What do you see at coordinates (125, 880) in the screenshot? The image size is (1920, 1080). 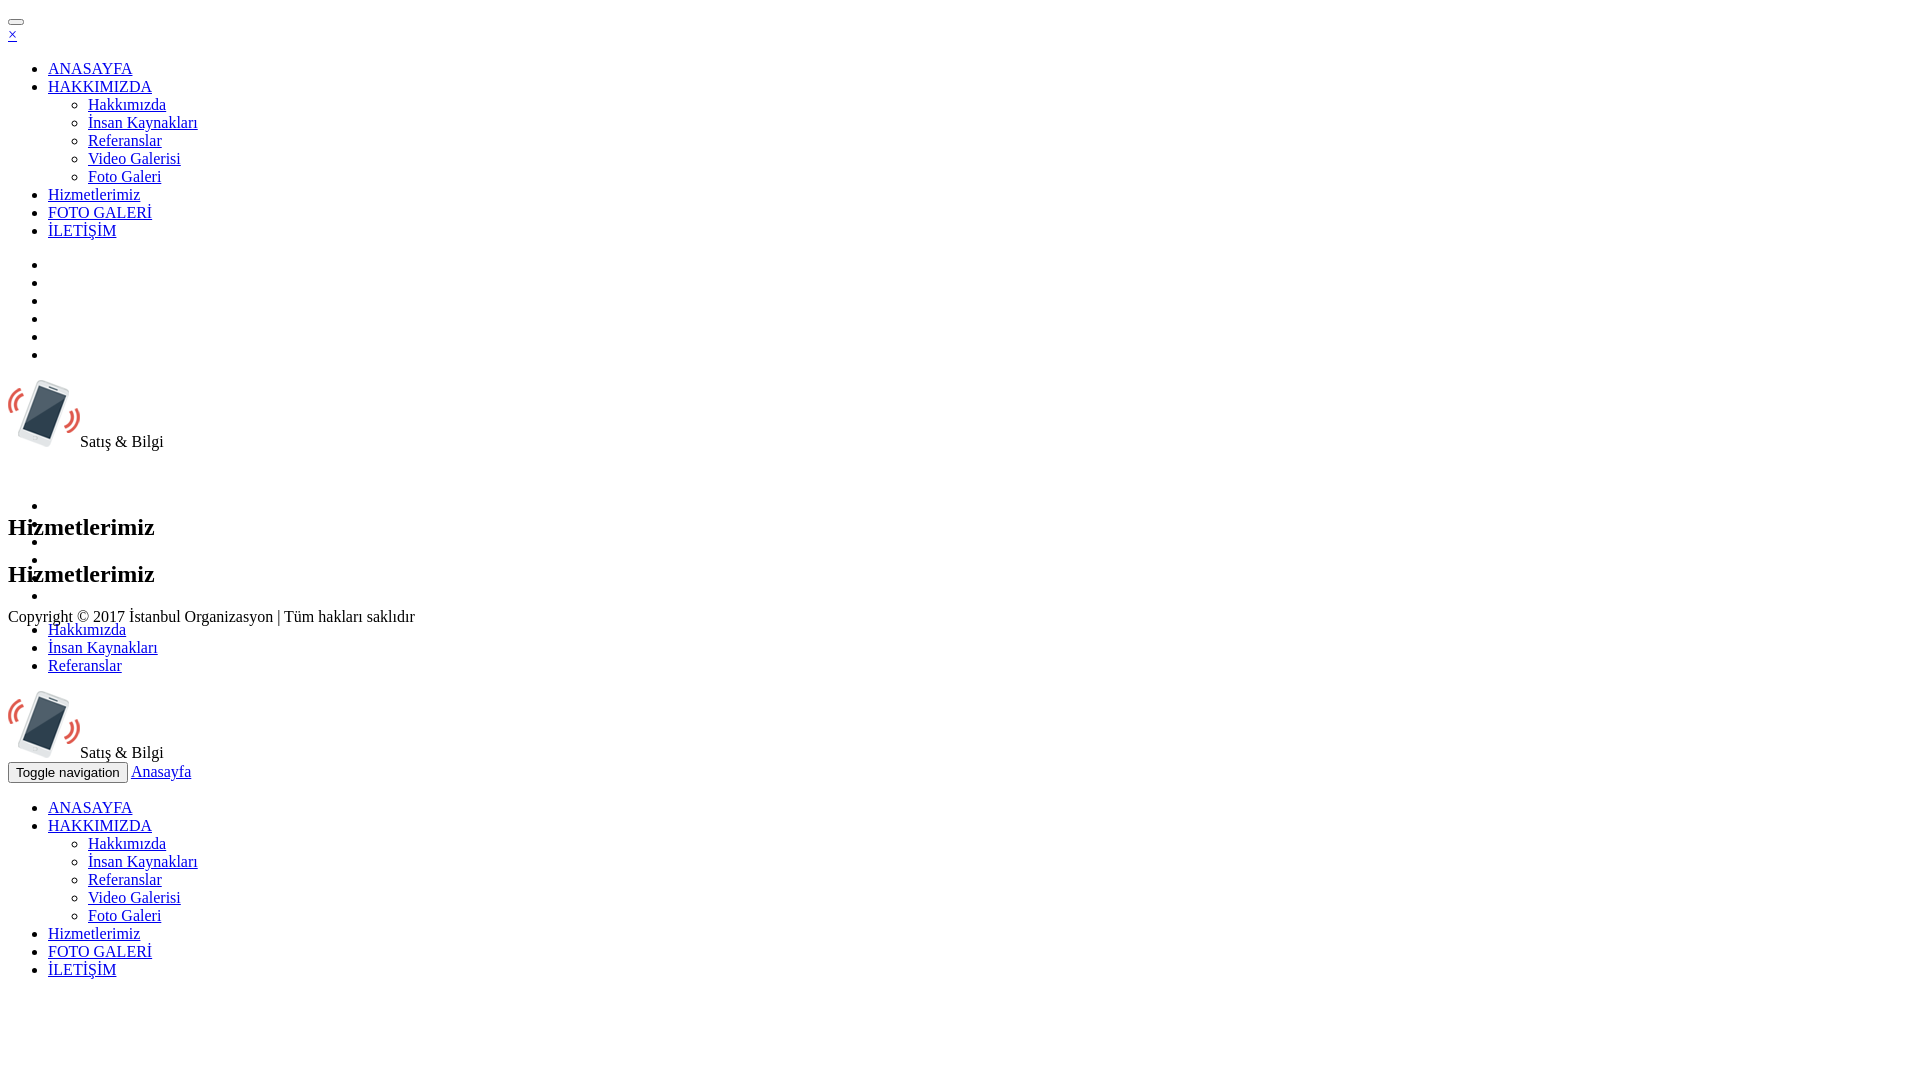 I see `Referanslar` at bounding box center [125, 880].